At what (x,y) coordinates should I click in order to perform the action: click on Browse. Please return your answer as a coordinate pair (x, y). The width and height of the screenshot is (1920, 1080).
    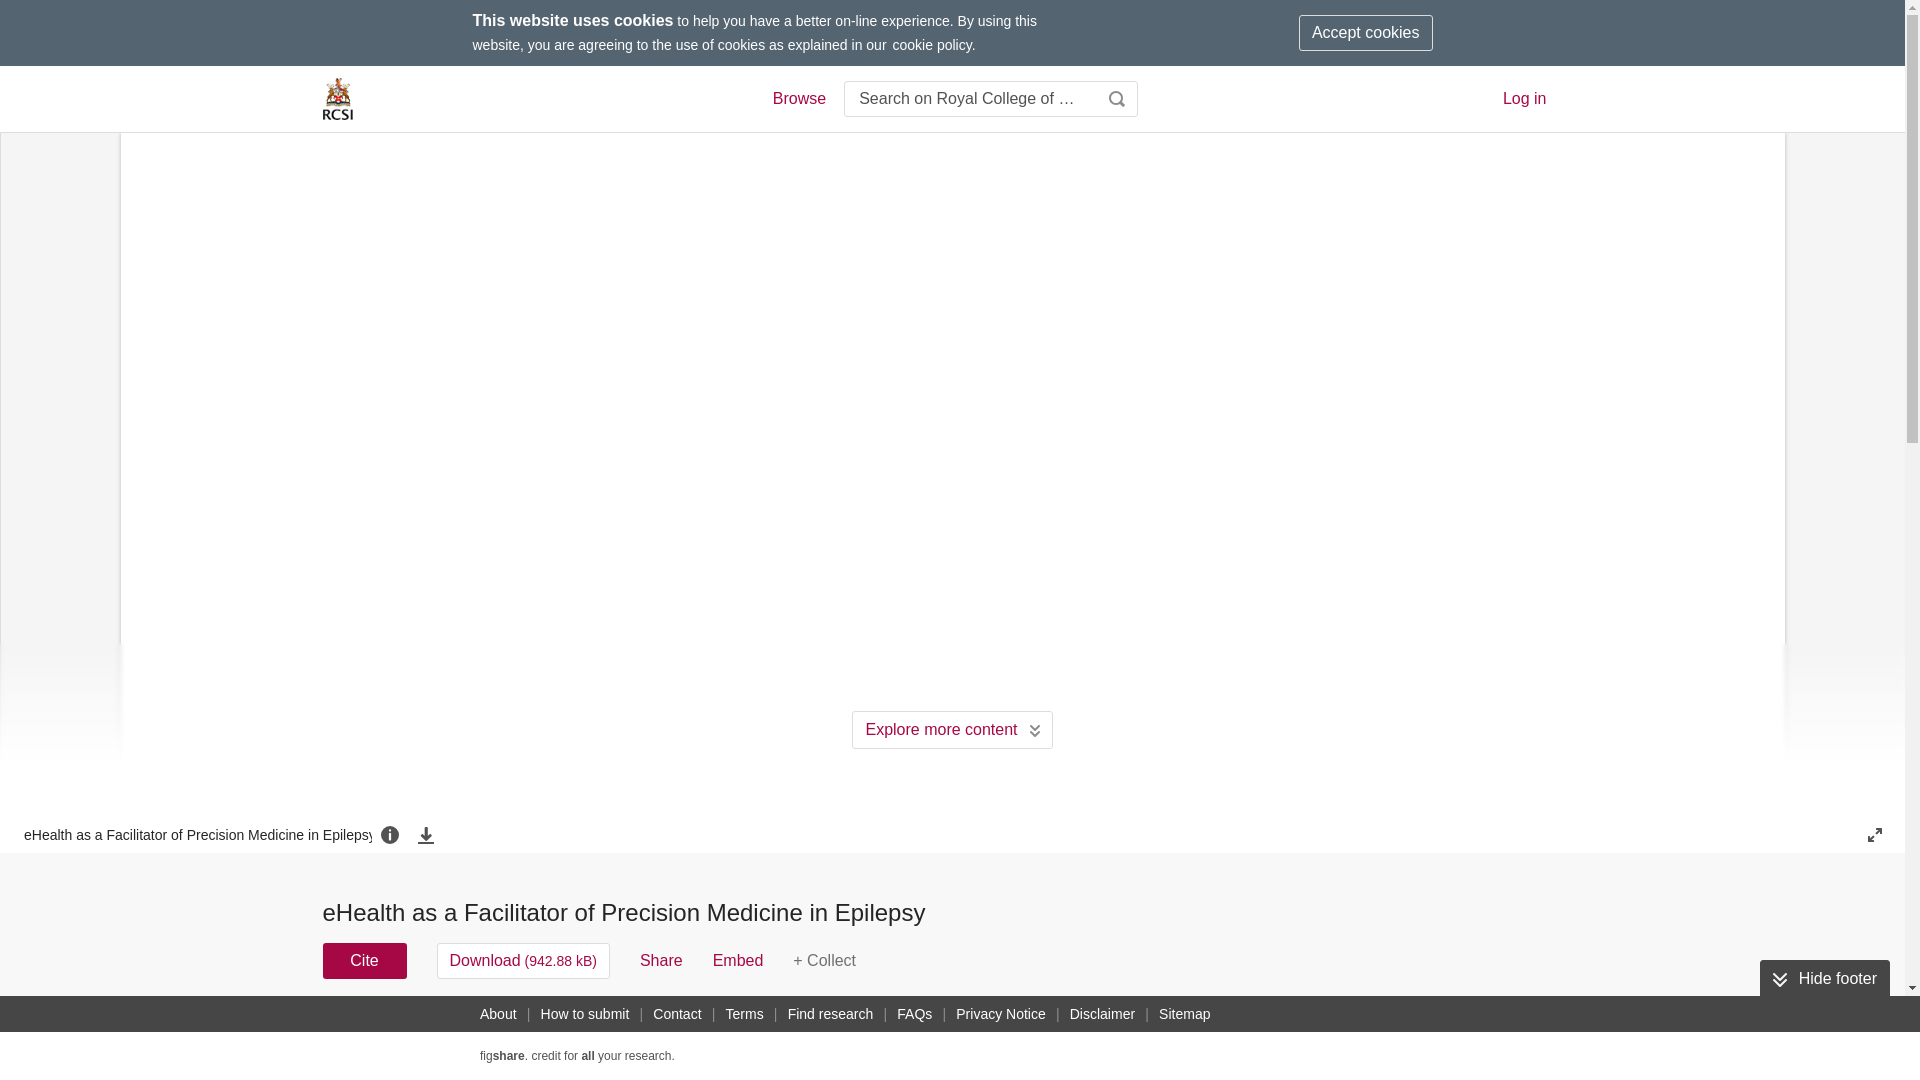
    Looking at the image, I should click on (798, 99).